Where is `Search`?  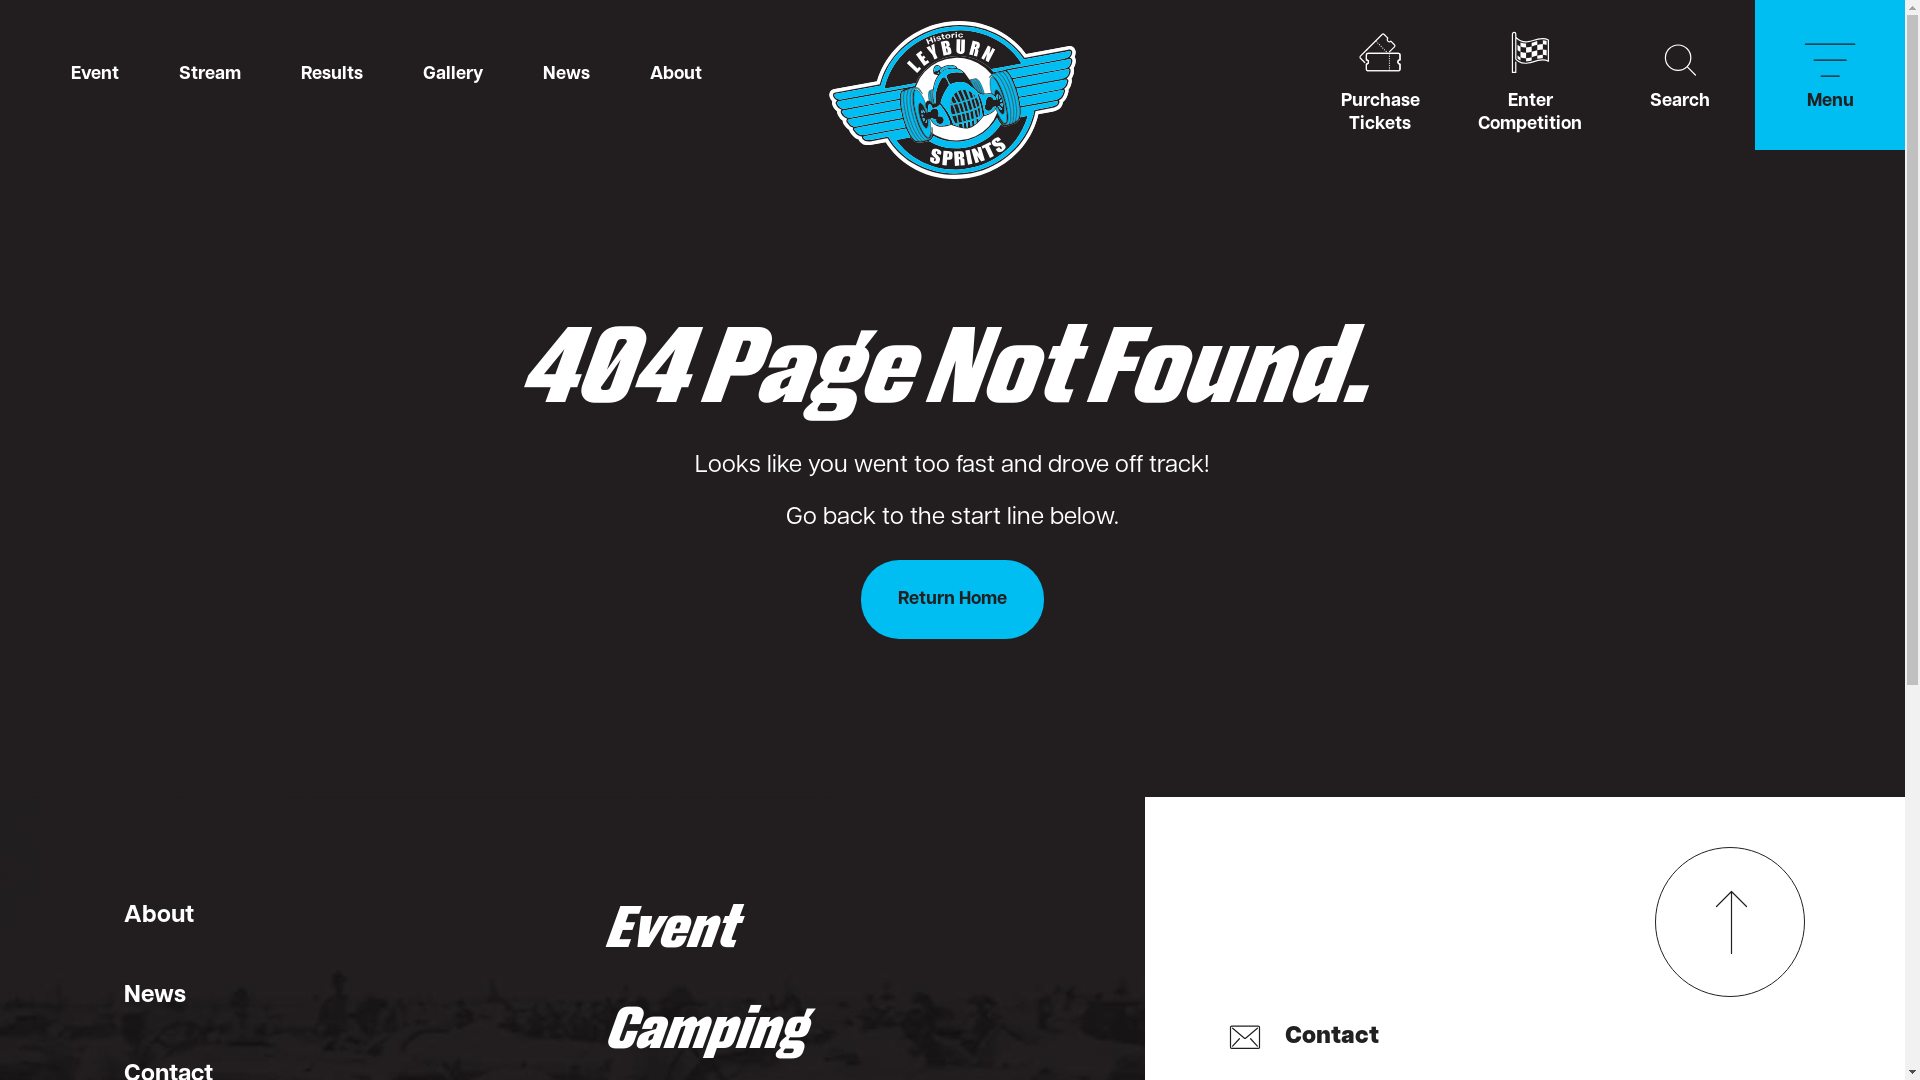 Search is located at coordinates (1680, 75).